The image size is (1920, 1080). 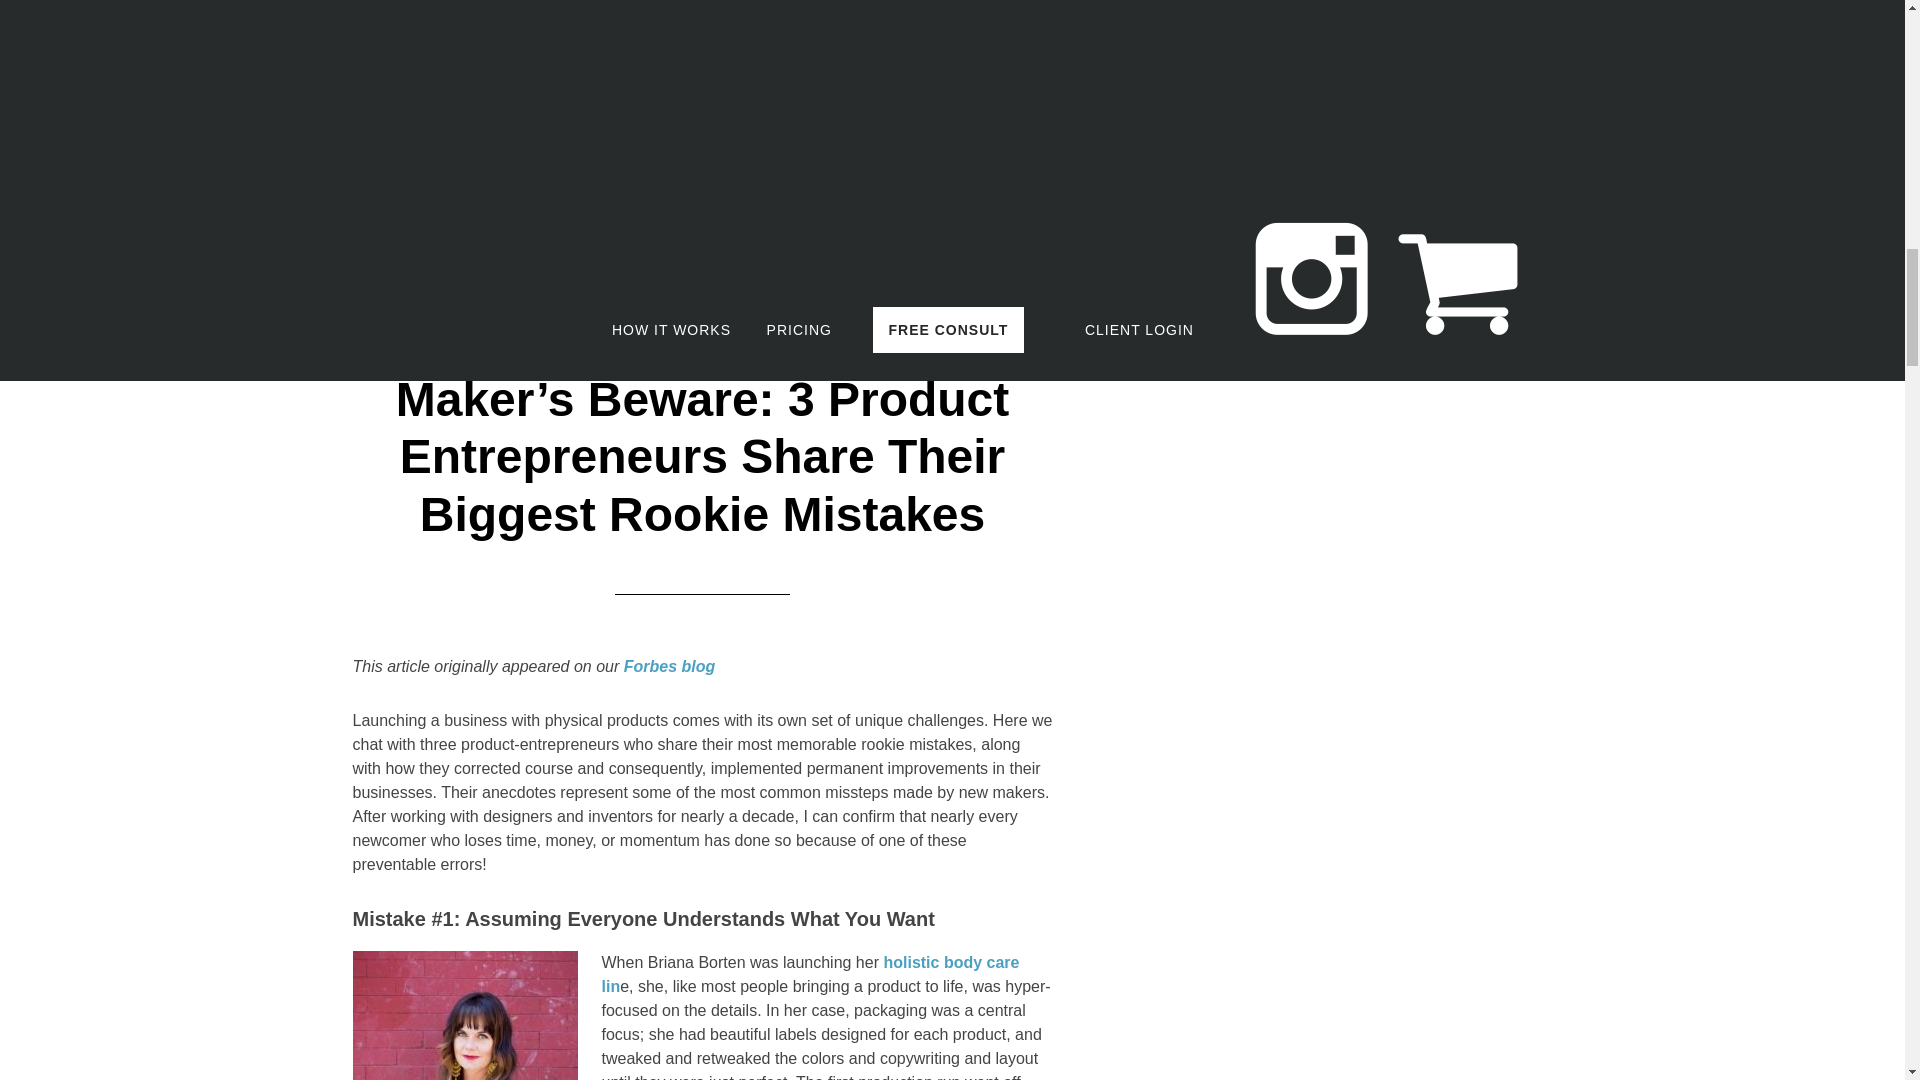 What do you see at coordinates (702, 178) in the screenshot?
I see `Mistakes` at bounding box center [702, 178].